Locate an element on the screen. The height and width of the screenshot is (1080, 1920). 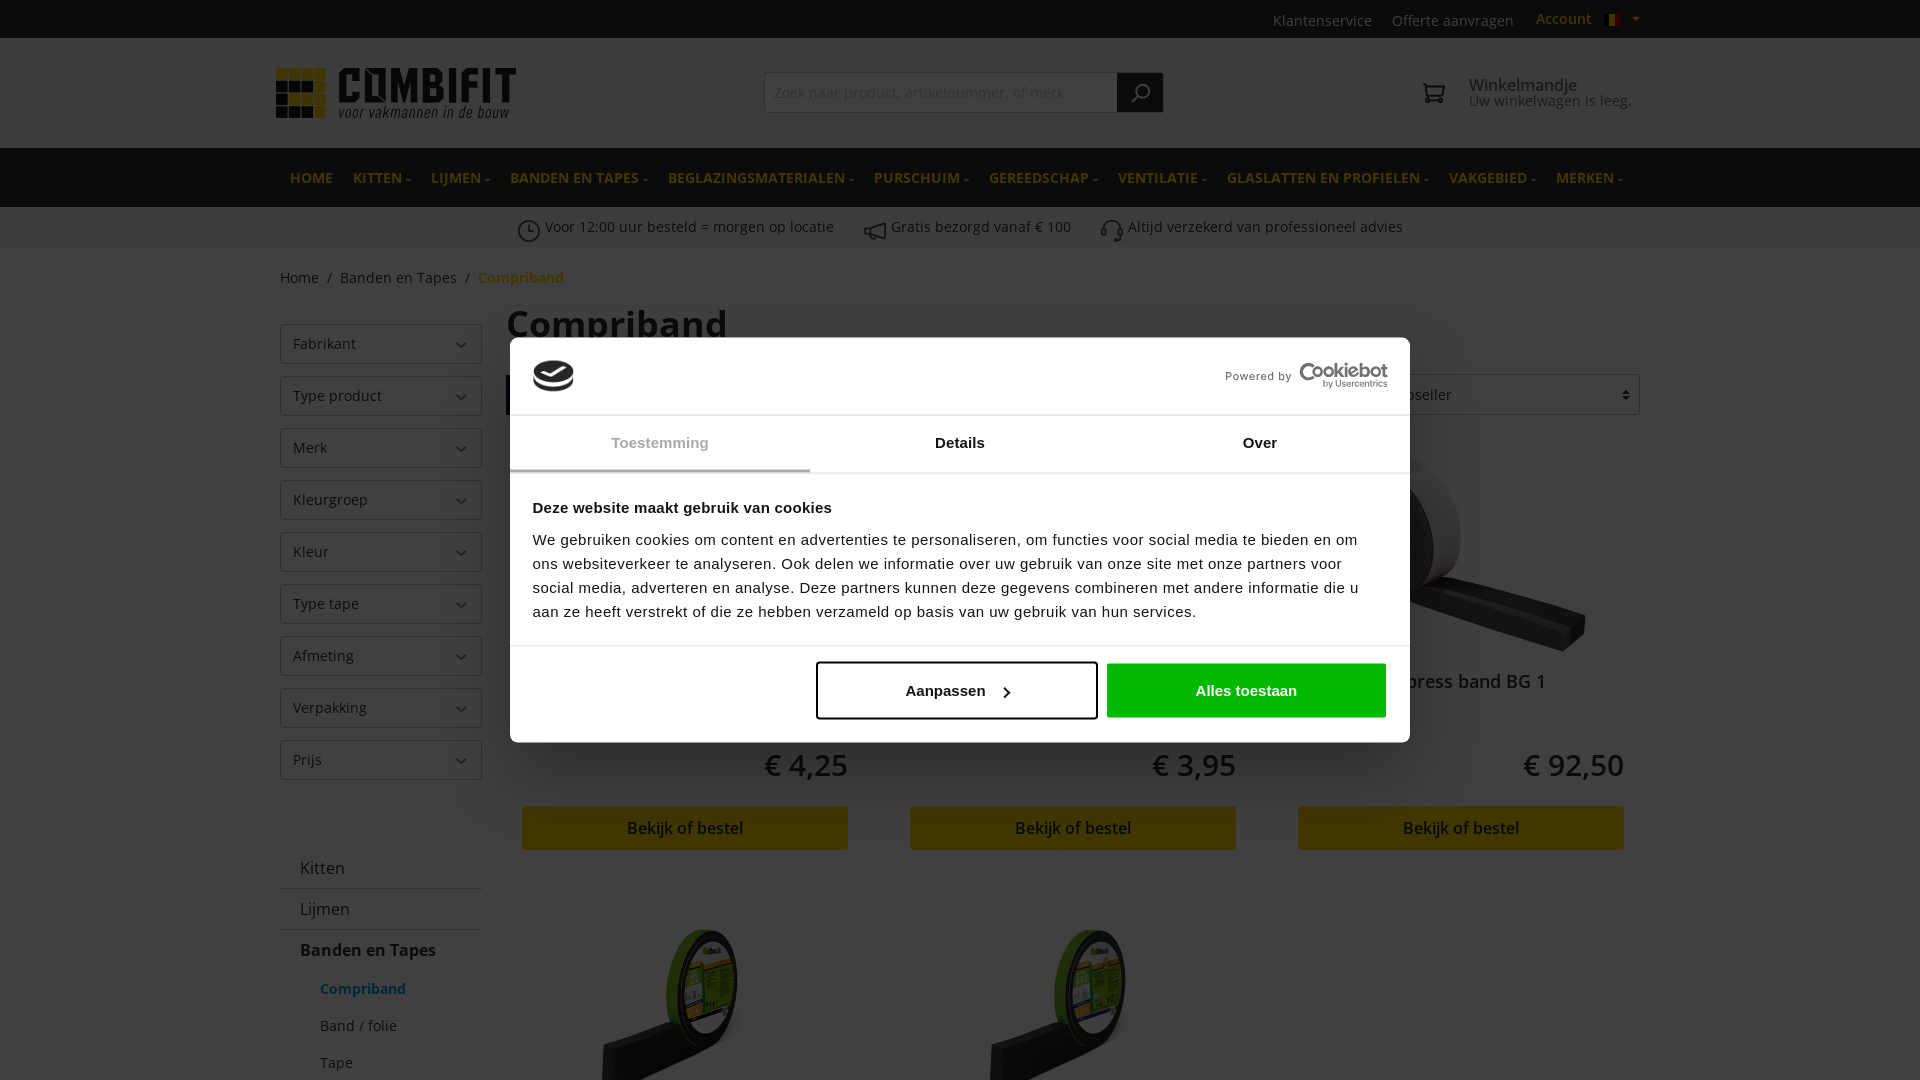
Illbruck TP610 Illmod Compri is located at coordinates (685, 692).